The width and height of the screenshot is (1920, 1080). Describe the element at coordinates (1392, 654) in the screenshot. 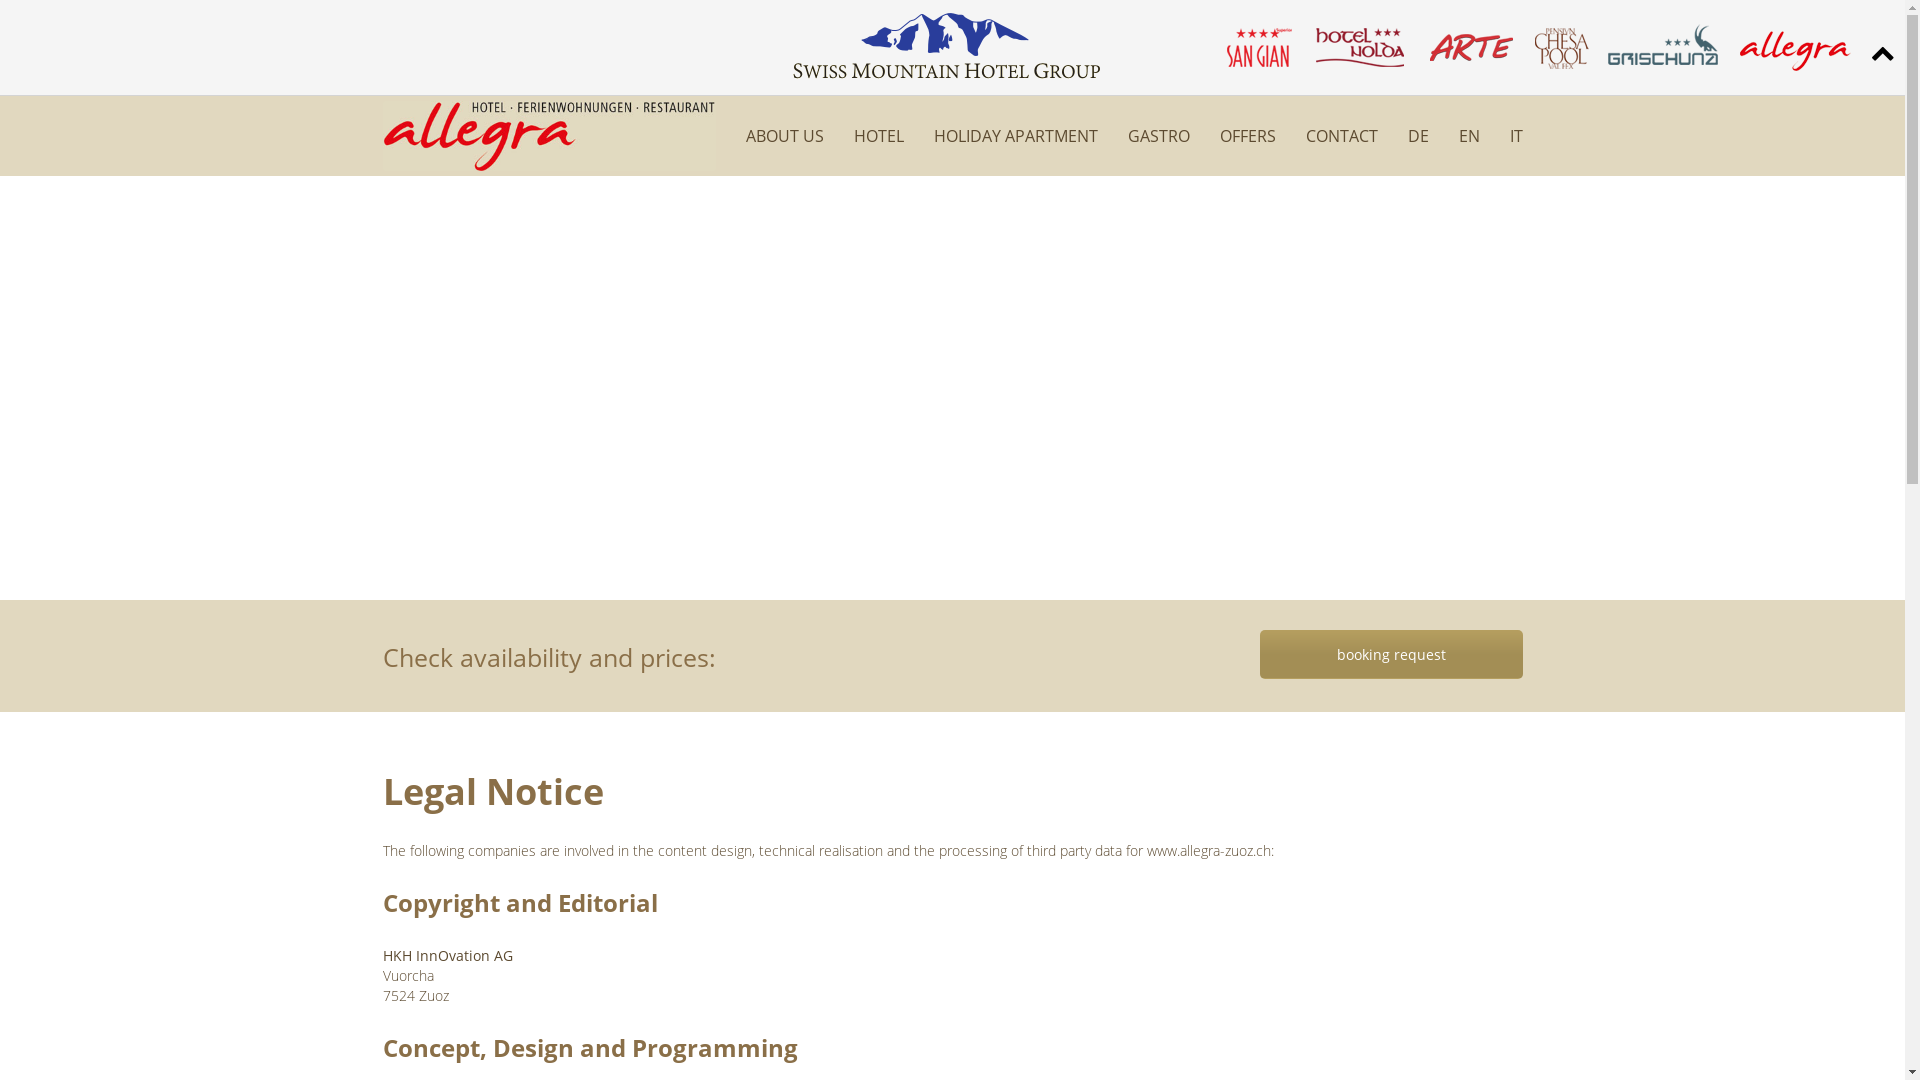

I see `booking request` at that location.